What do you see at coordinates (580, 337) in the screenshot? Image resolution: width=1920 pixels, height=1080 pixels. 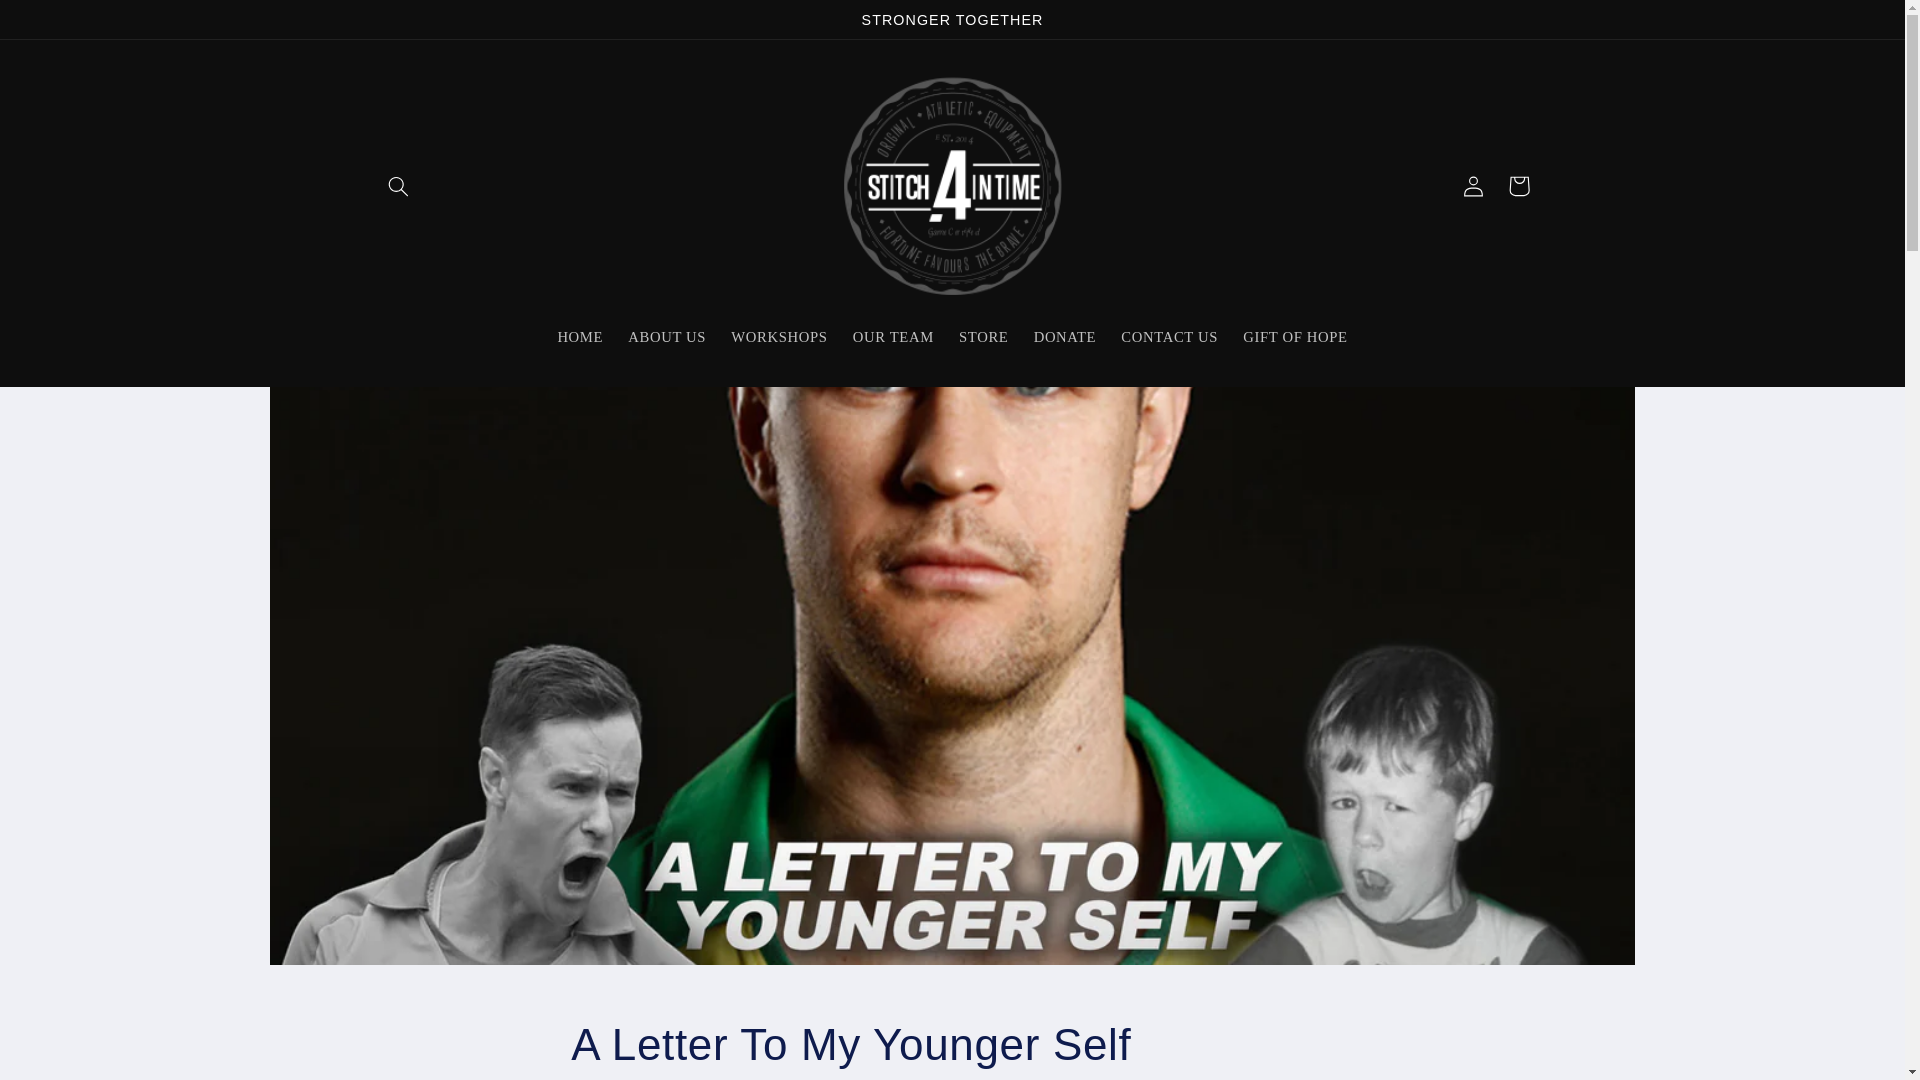 I see `HOME` at bounding box center [580, 337].